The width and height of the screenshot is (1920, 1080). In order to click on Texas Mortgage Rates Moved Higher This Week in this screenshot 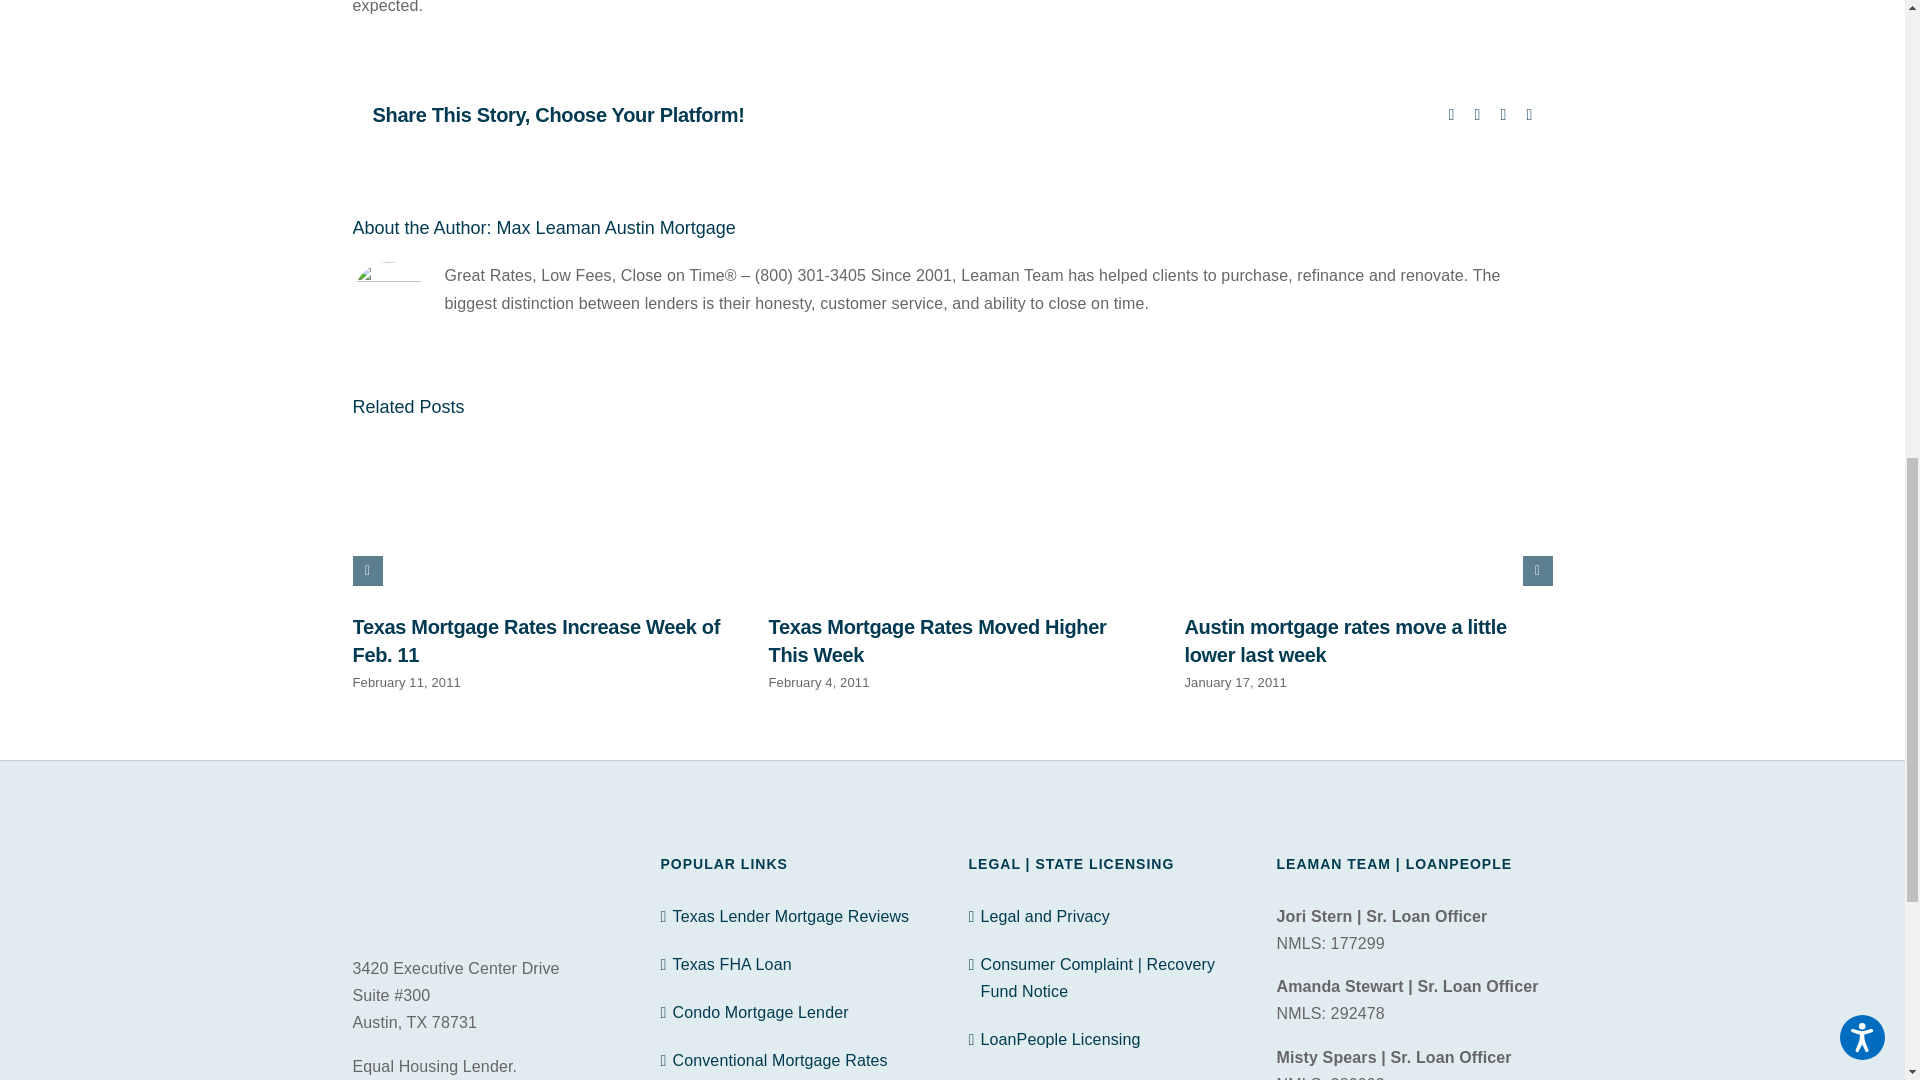, I will do `click(936, 640)`.